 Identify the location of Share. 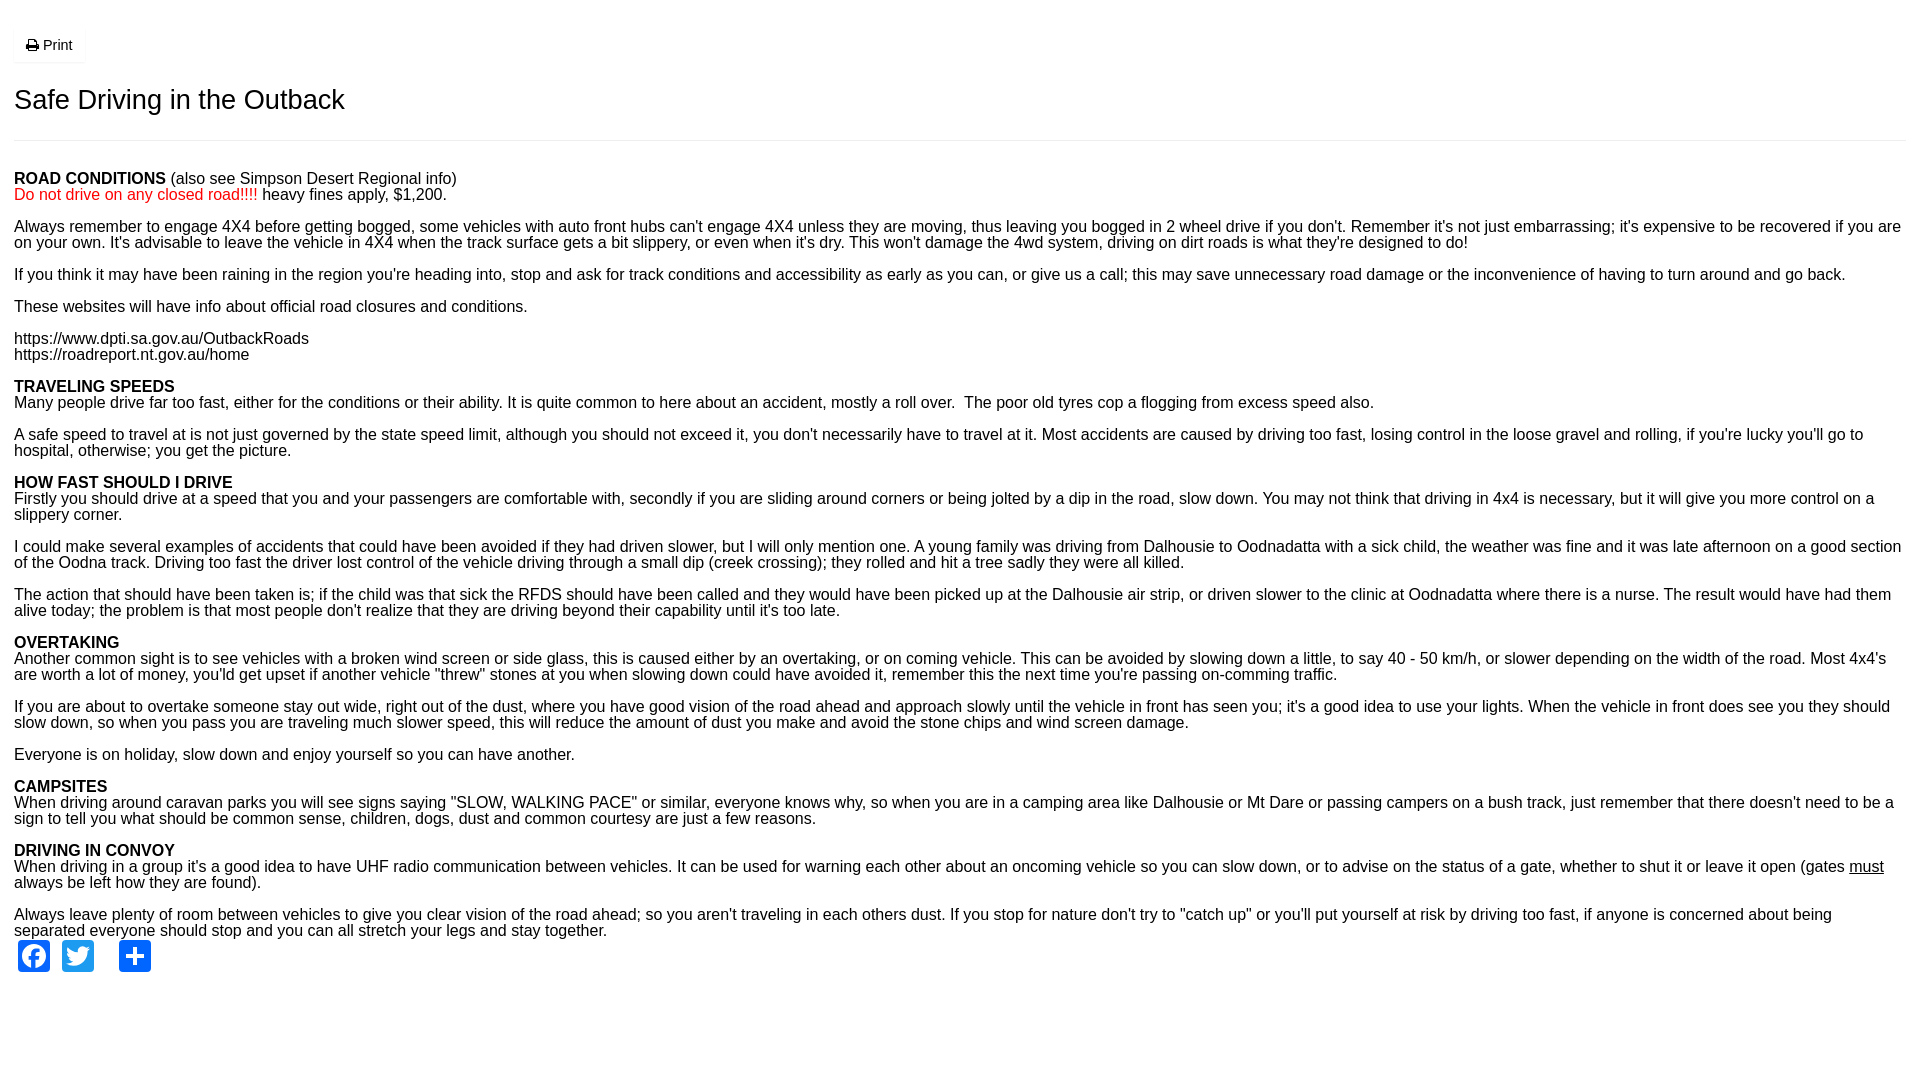
(135, 956).